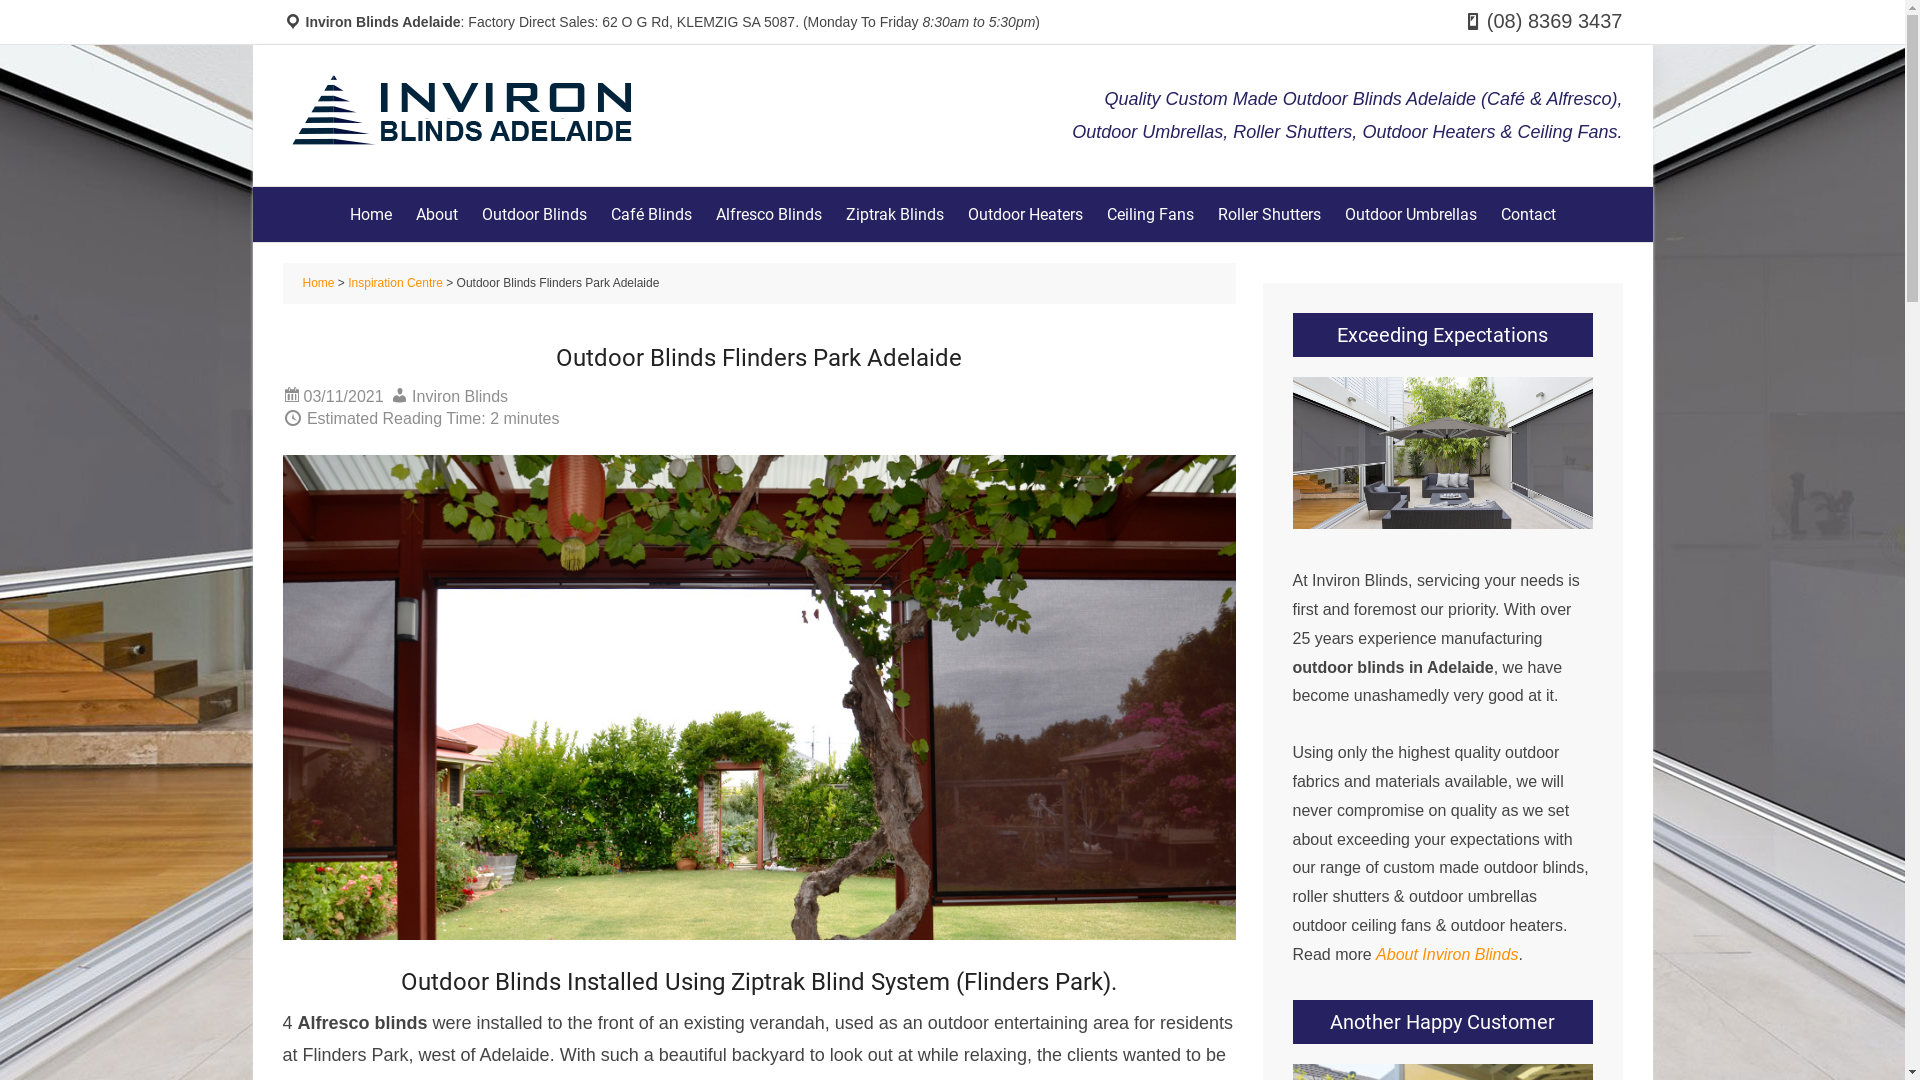 This screenshot has height=1080, width=1920. I want to click on Outdoor Blinds Adelaide SA | Cafe Blinds | Alfresco Blinds, so click(462, 110).